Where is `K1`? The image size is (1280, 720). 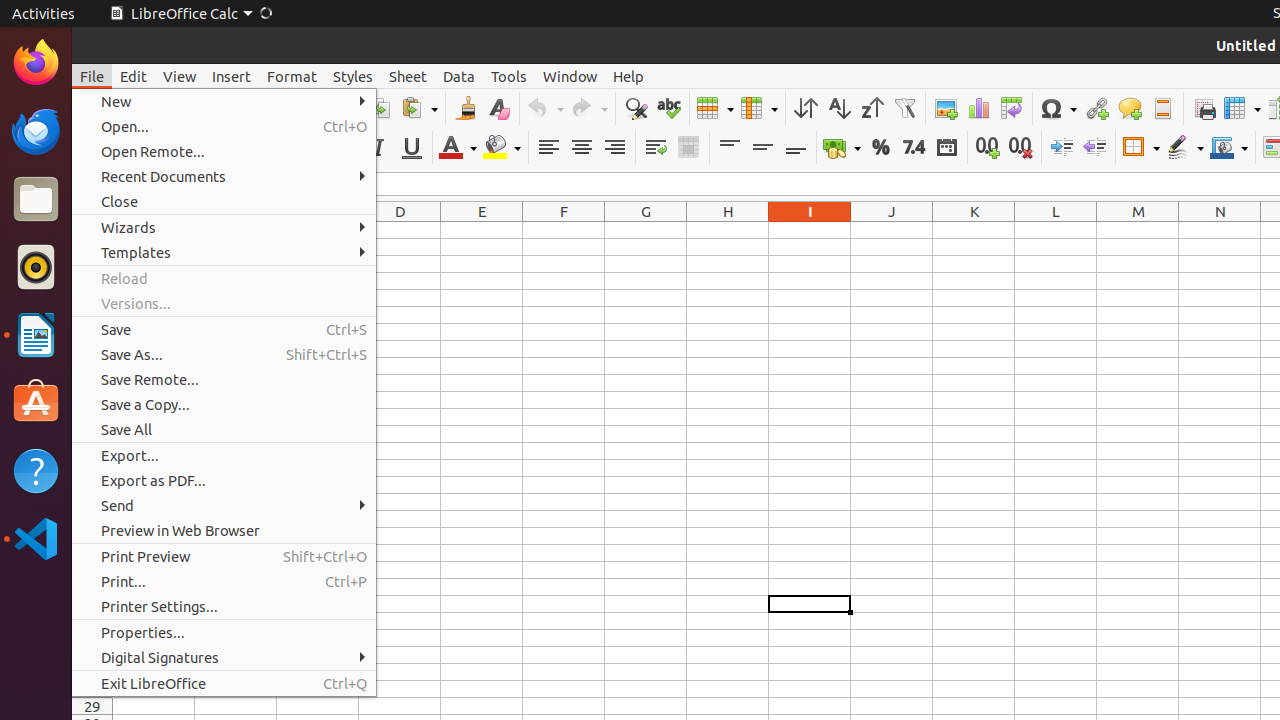 K1 is located at coordinates (974, 230).